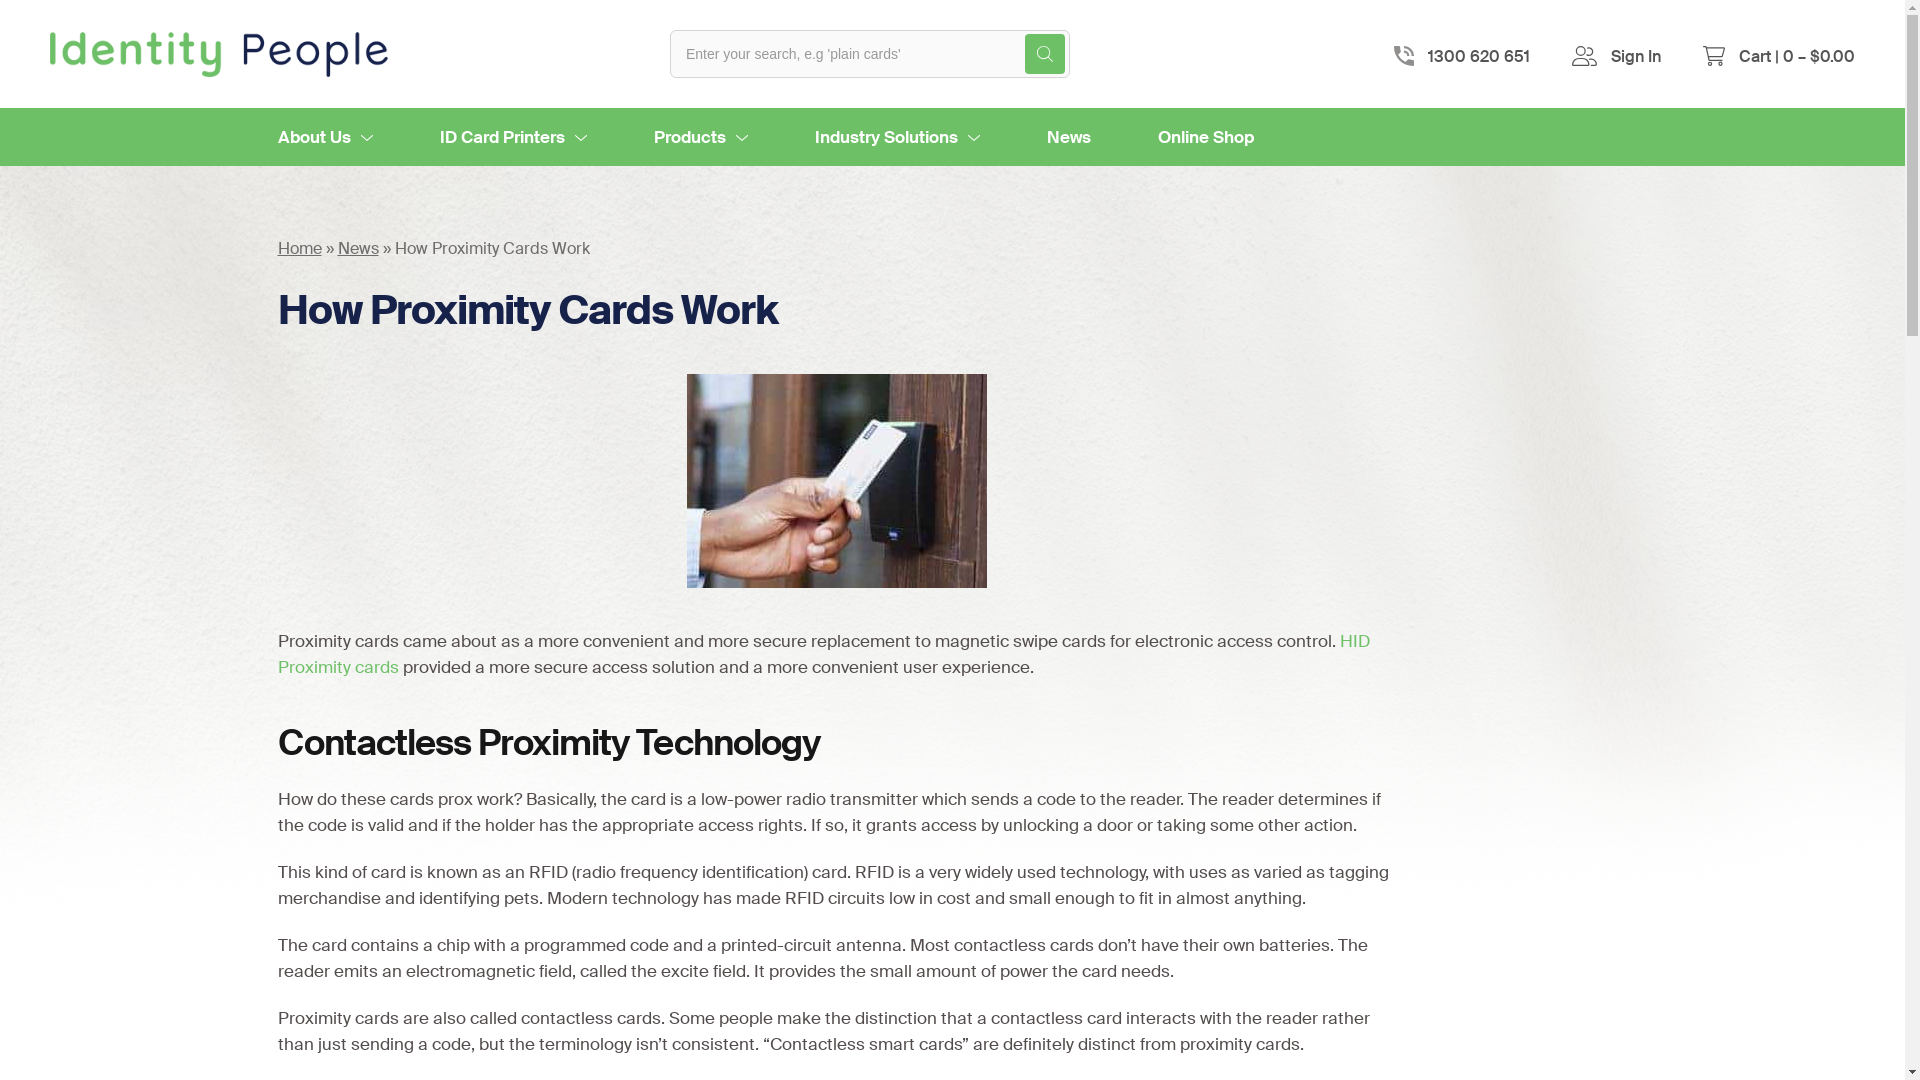 Image resolution: width=1920 pixels, height=1080 pixels. What do you see at coordinates (1206, 137) in the screenshot?
I see `Online Shop` at bounding box center [1206, 137].